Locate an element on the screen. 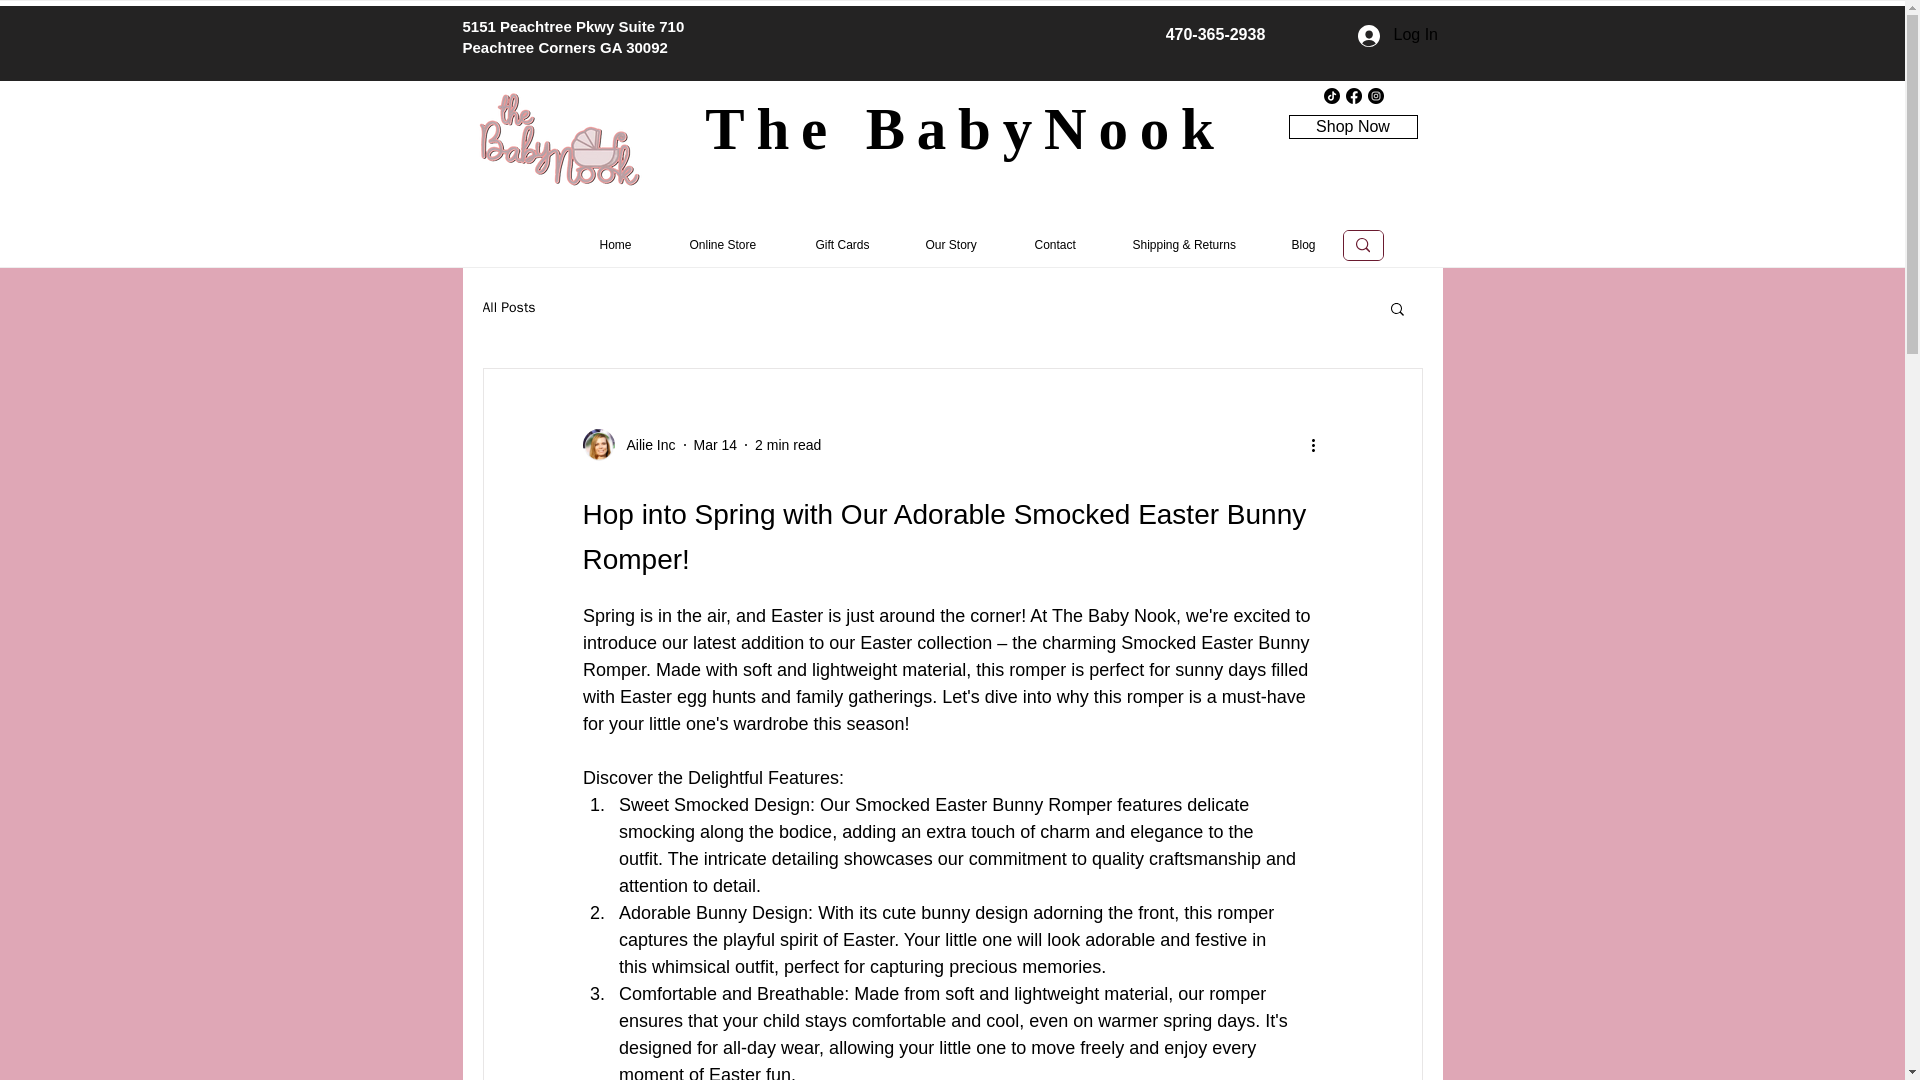 Image resolution: width=1920 pixels, height=1080 pixels. Online Store is located at coordinates (731, 246).